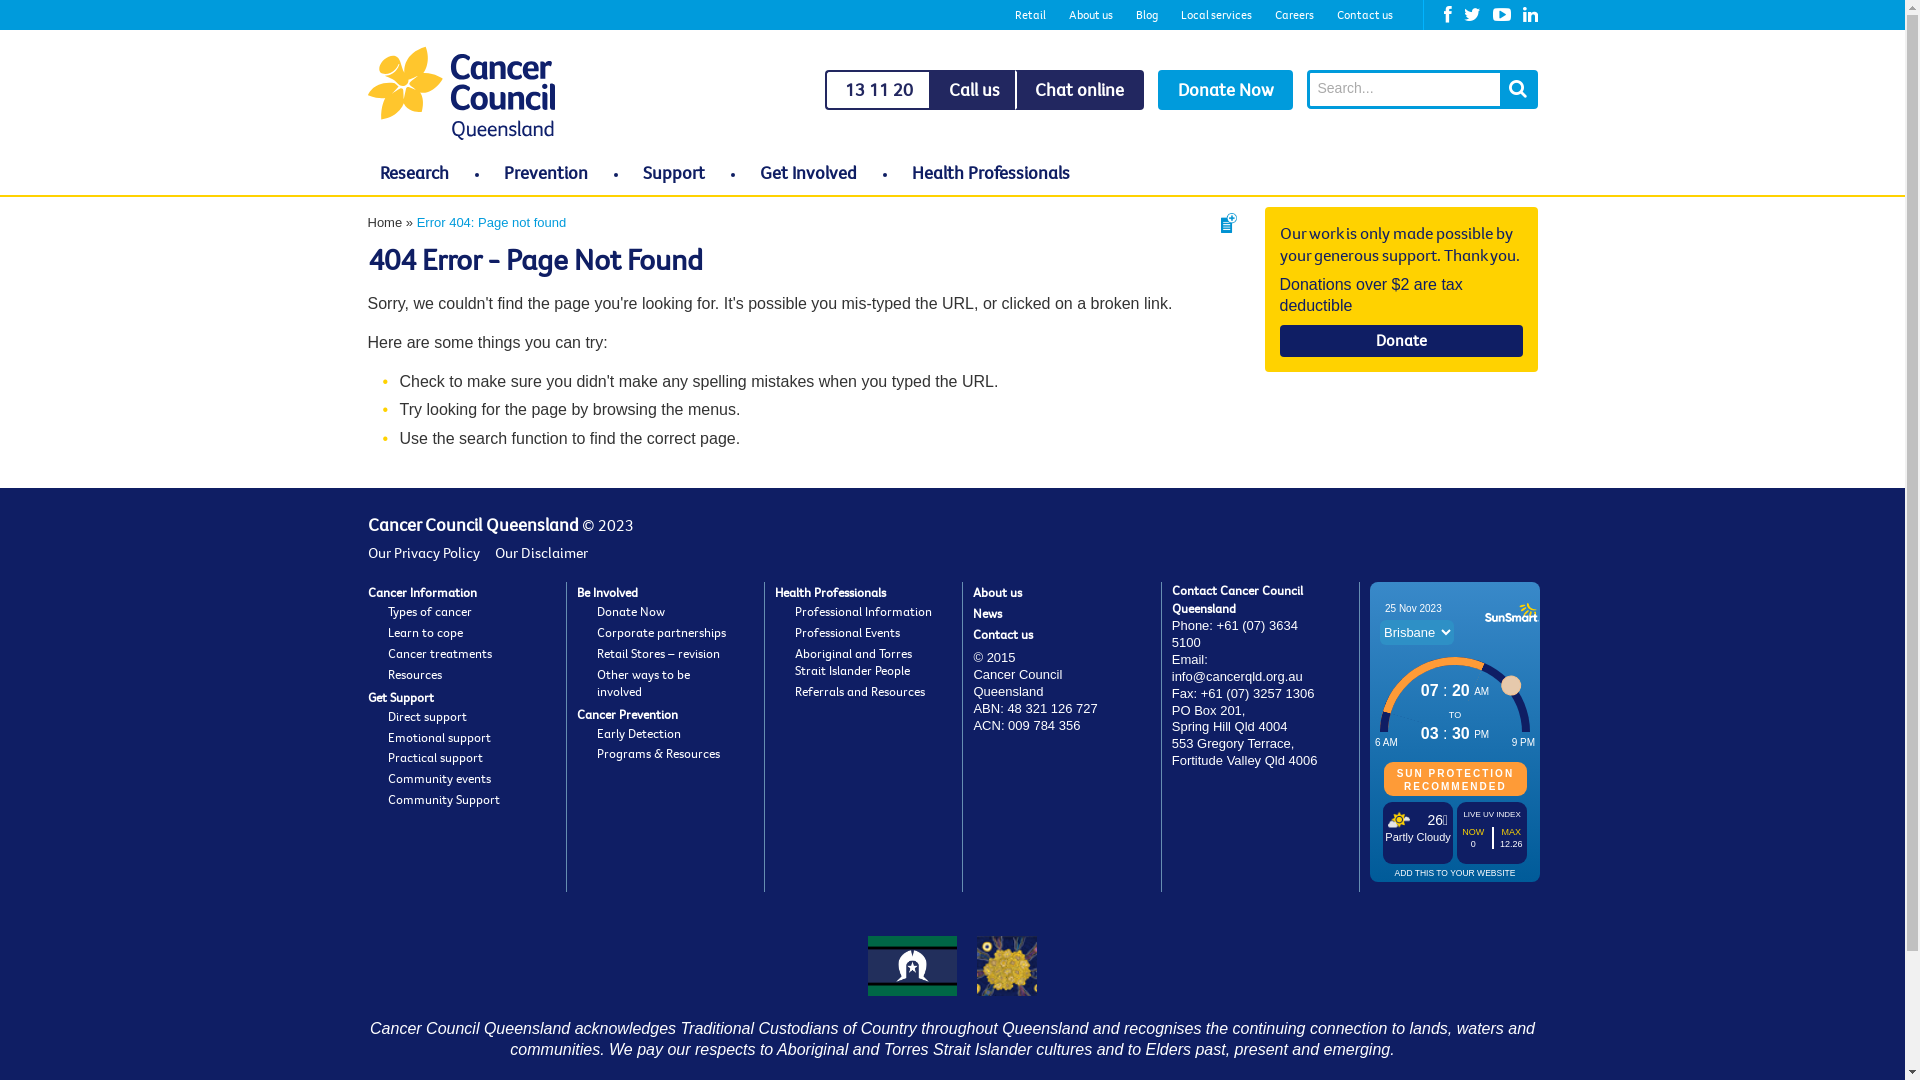 Image resolution: width=1920 pixels, height=1080 pixels. I want to click on Learn to cope, so click(426, 632).